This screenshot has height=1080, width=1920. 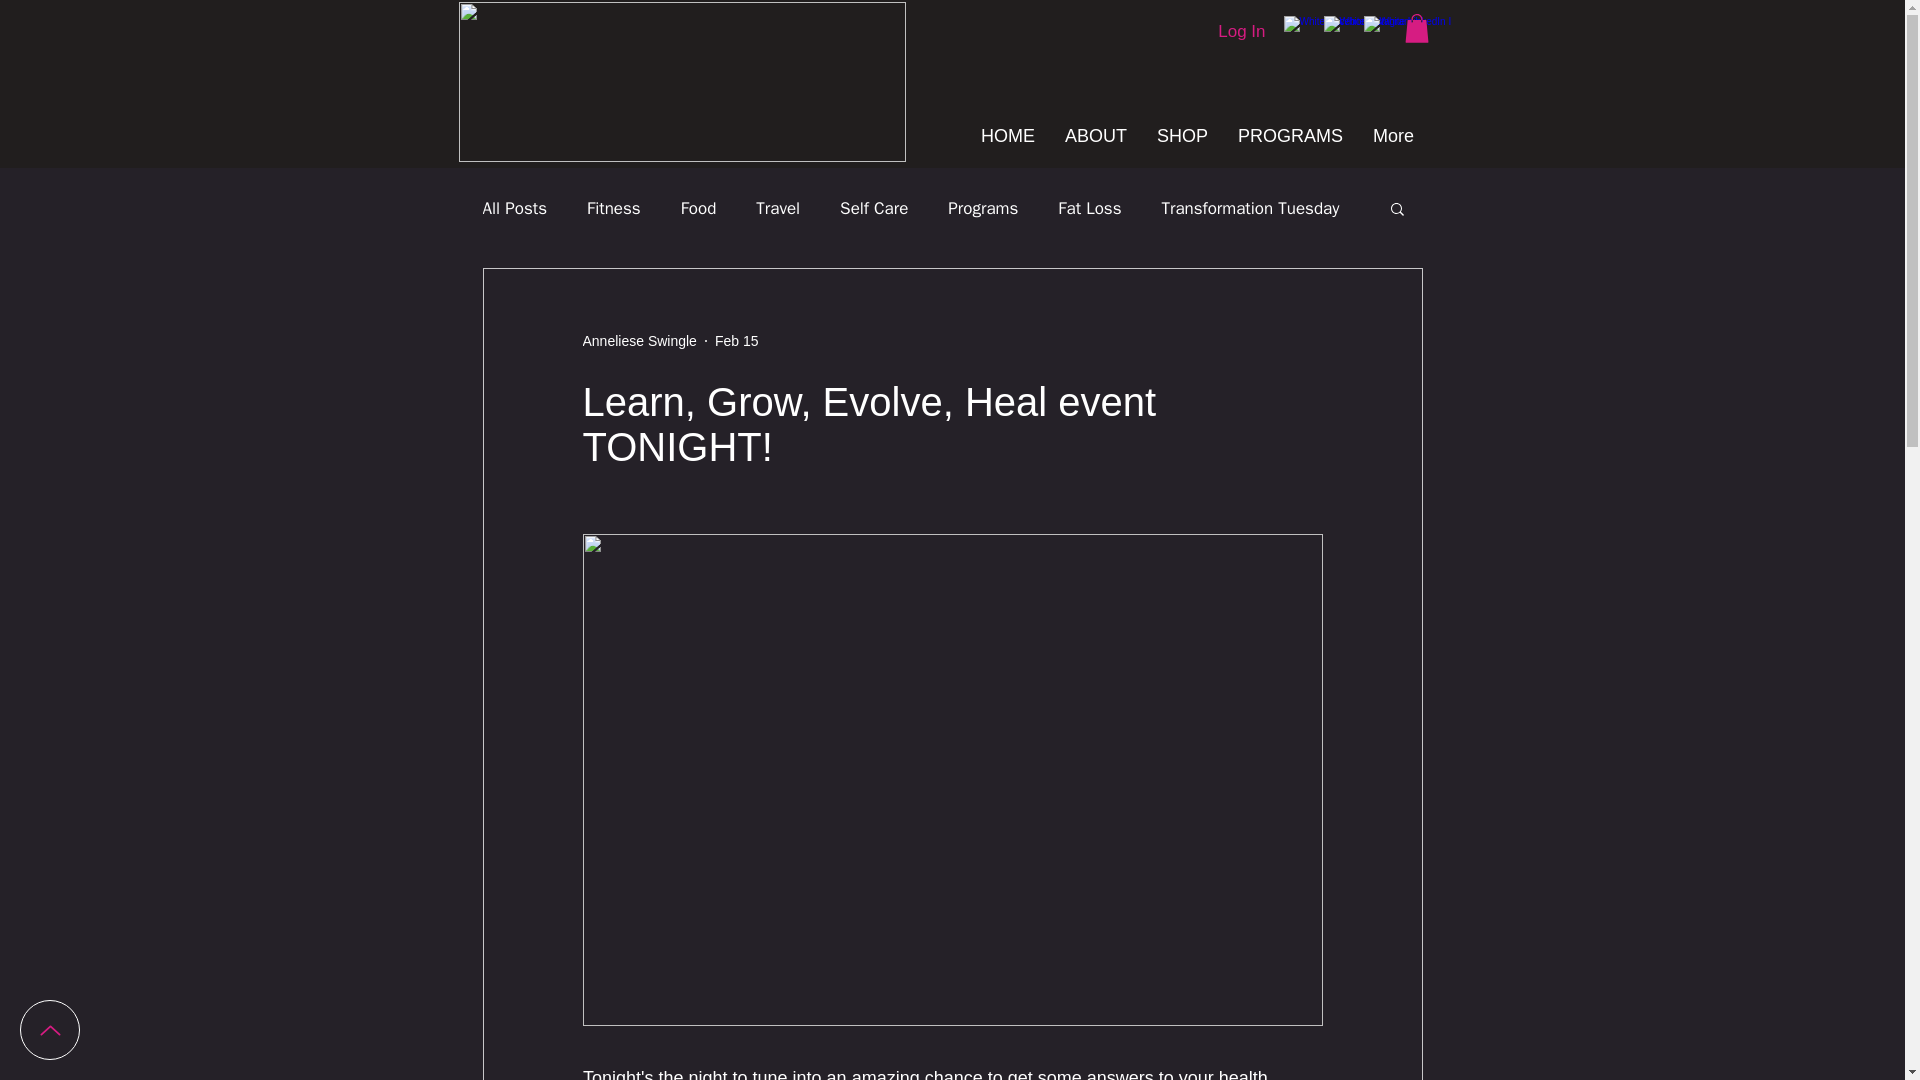 I want to click on Travel, so click(x=778, y=207).